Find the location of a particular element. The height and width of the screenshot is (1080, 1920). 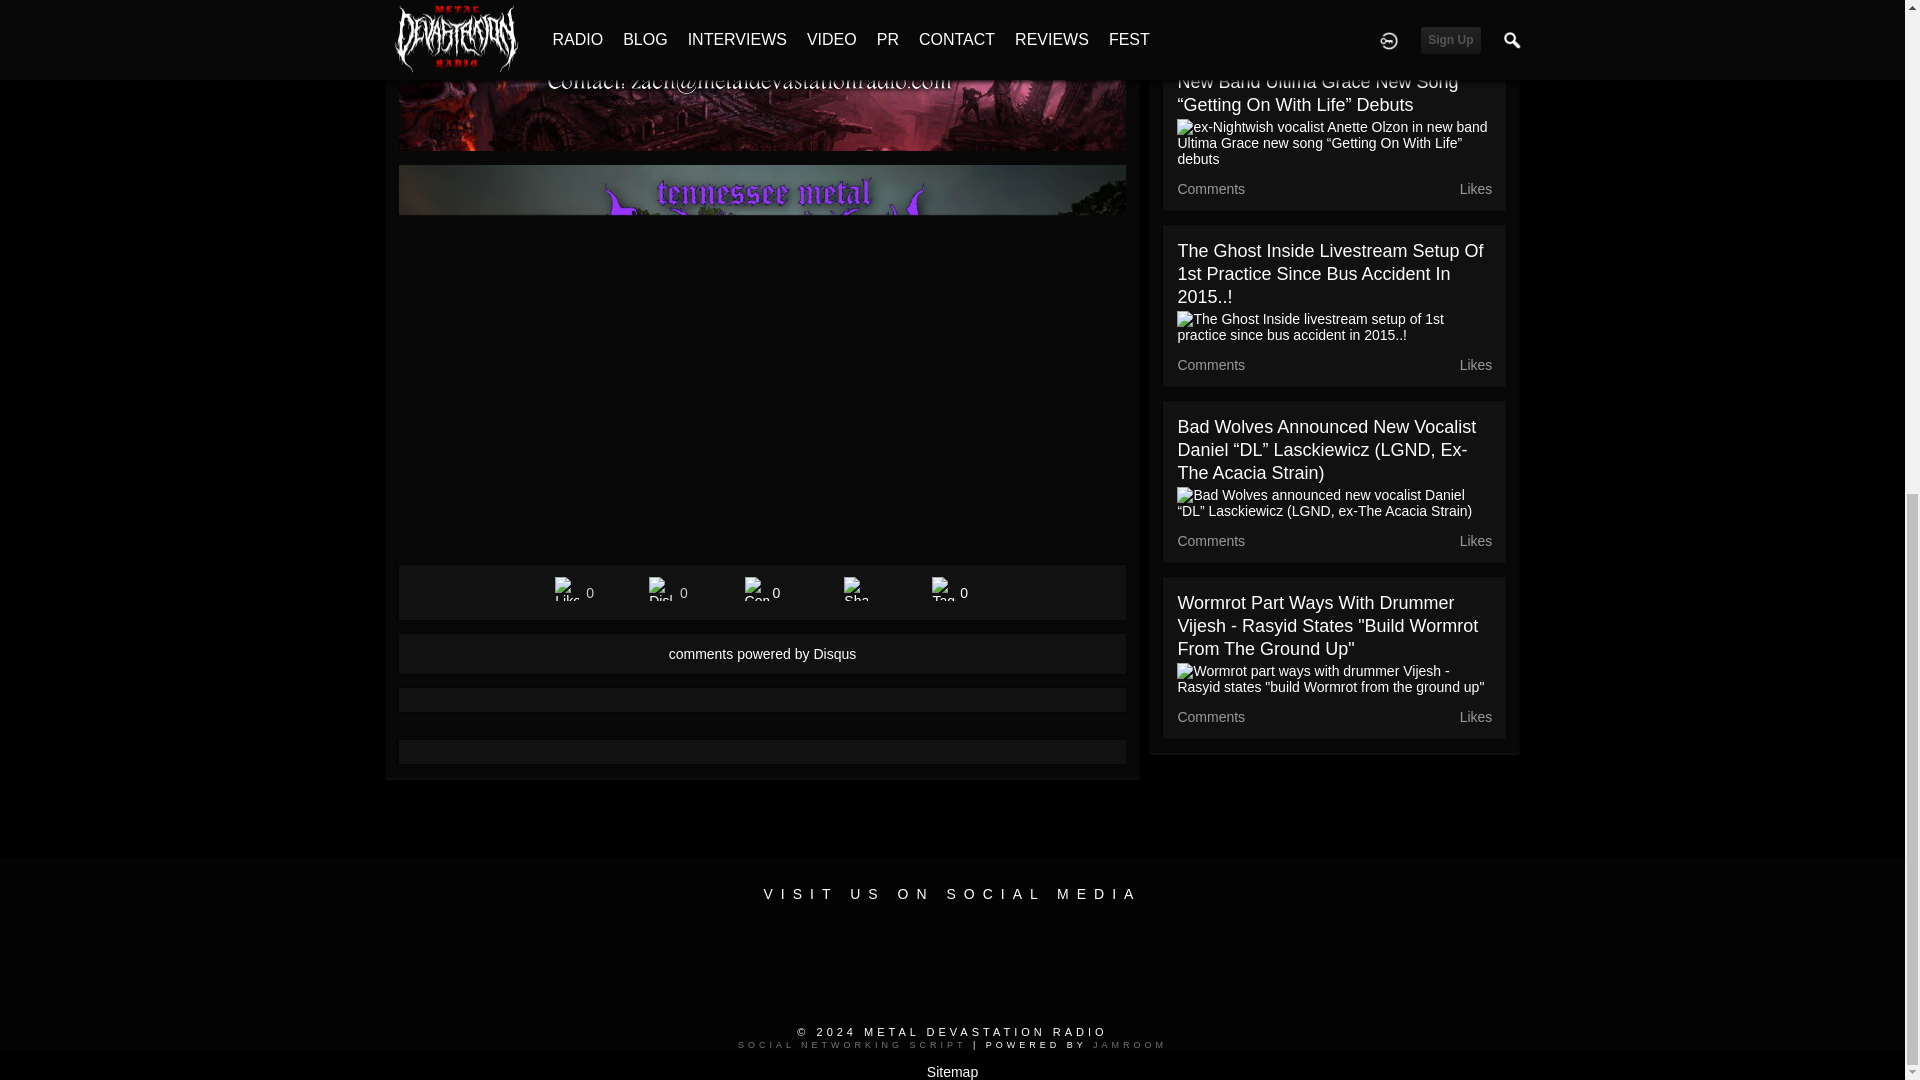

Share This with your Followers is located at coordinates (856, 588).